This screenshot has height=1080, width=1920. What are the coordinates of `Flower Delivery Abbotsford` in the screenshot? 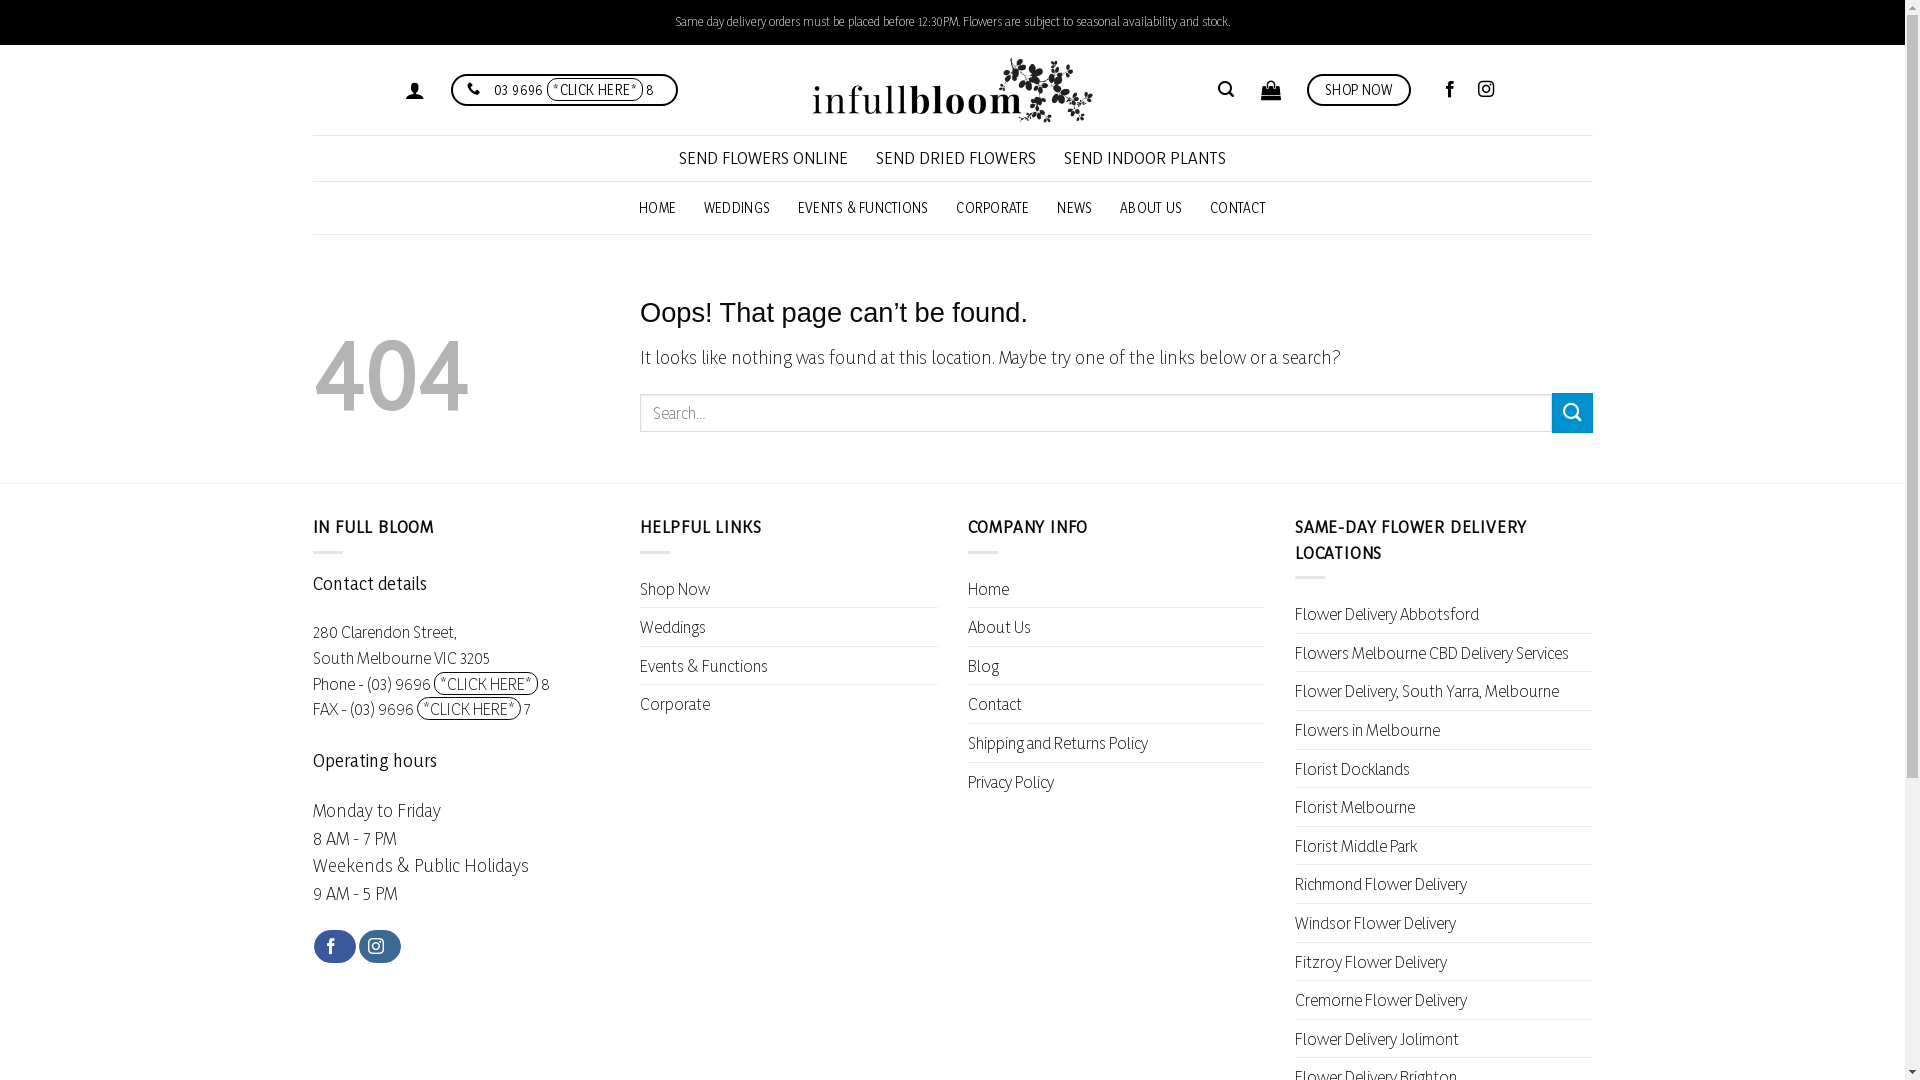 It's located at (1387, 614).